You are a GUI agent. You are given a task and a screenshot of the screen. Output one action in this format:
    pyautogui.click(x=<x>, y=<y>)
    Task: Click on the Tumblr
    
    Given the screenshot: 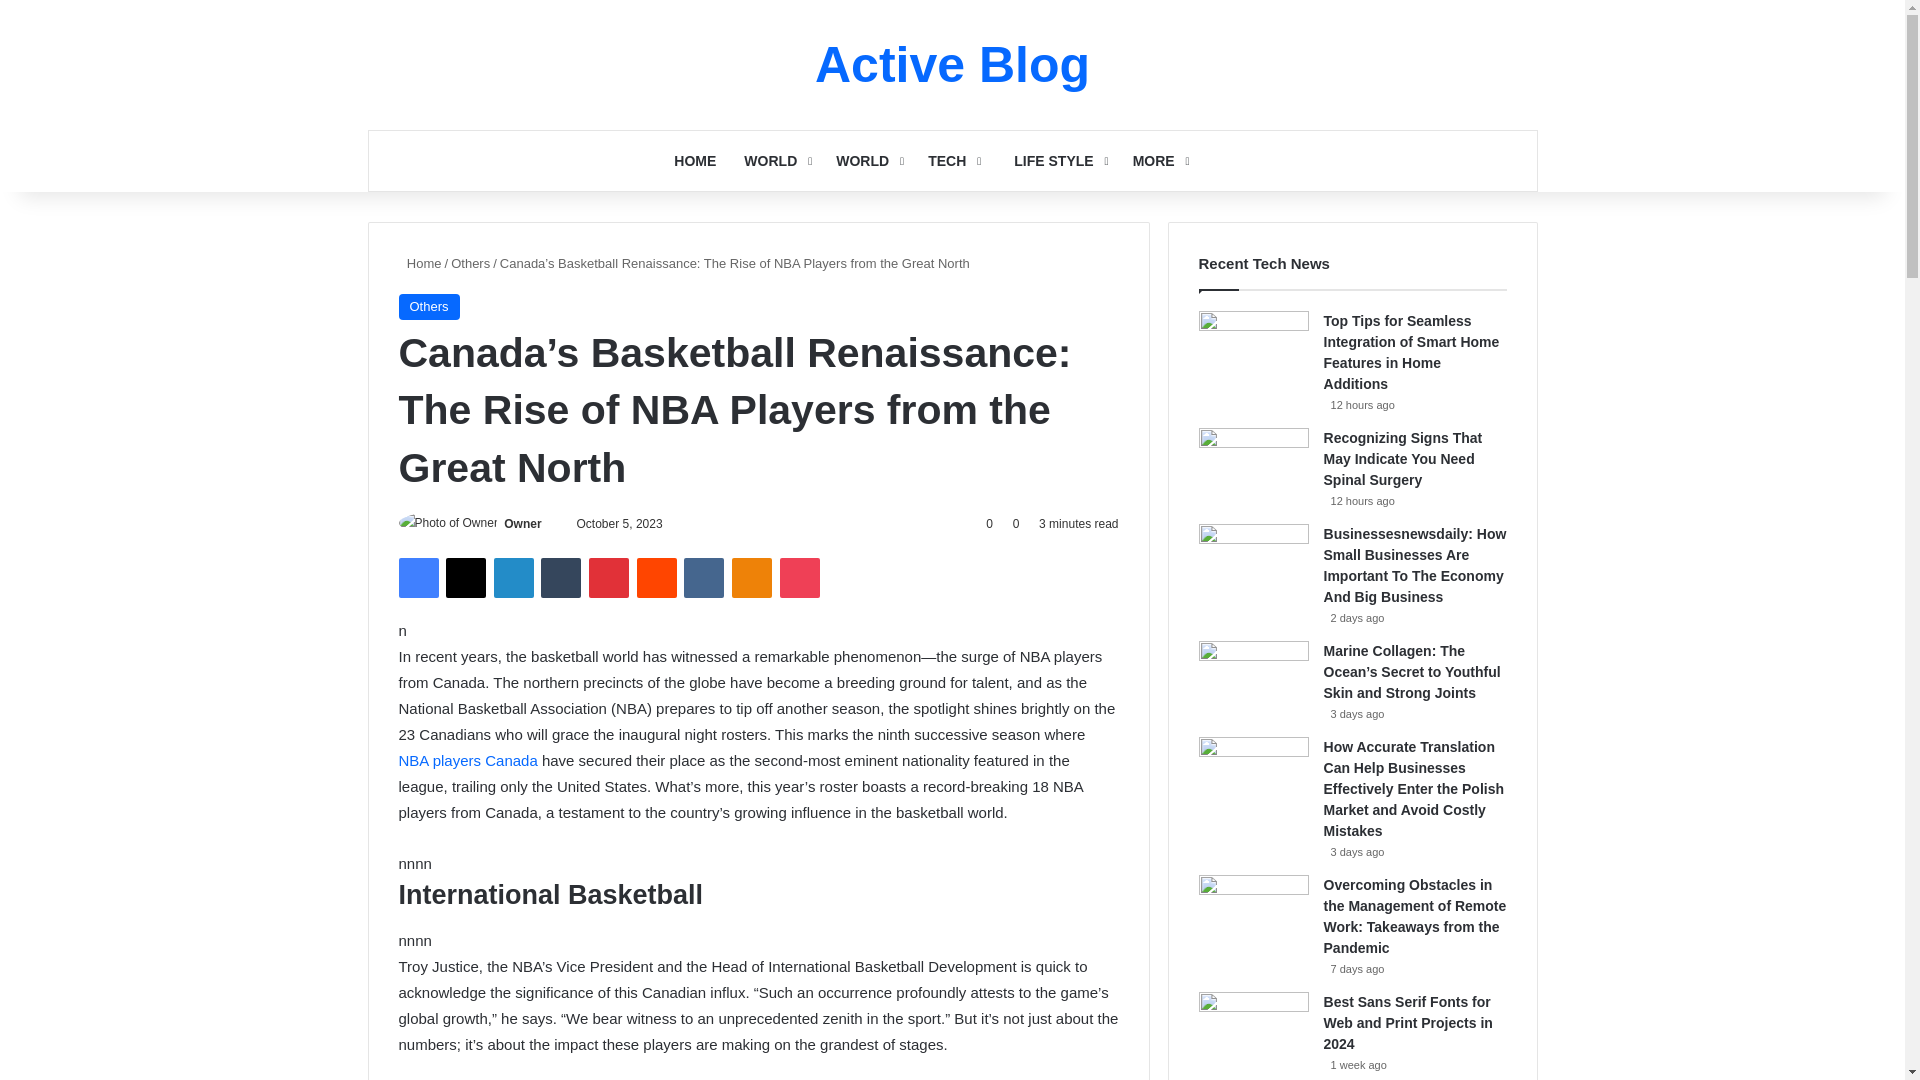 What is the action you would take?
    pyautogui.click(x=561, y=578)
    